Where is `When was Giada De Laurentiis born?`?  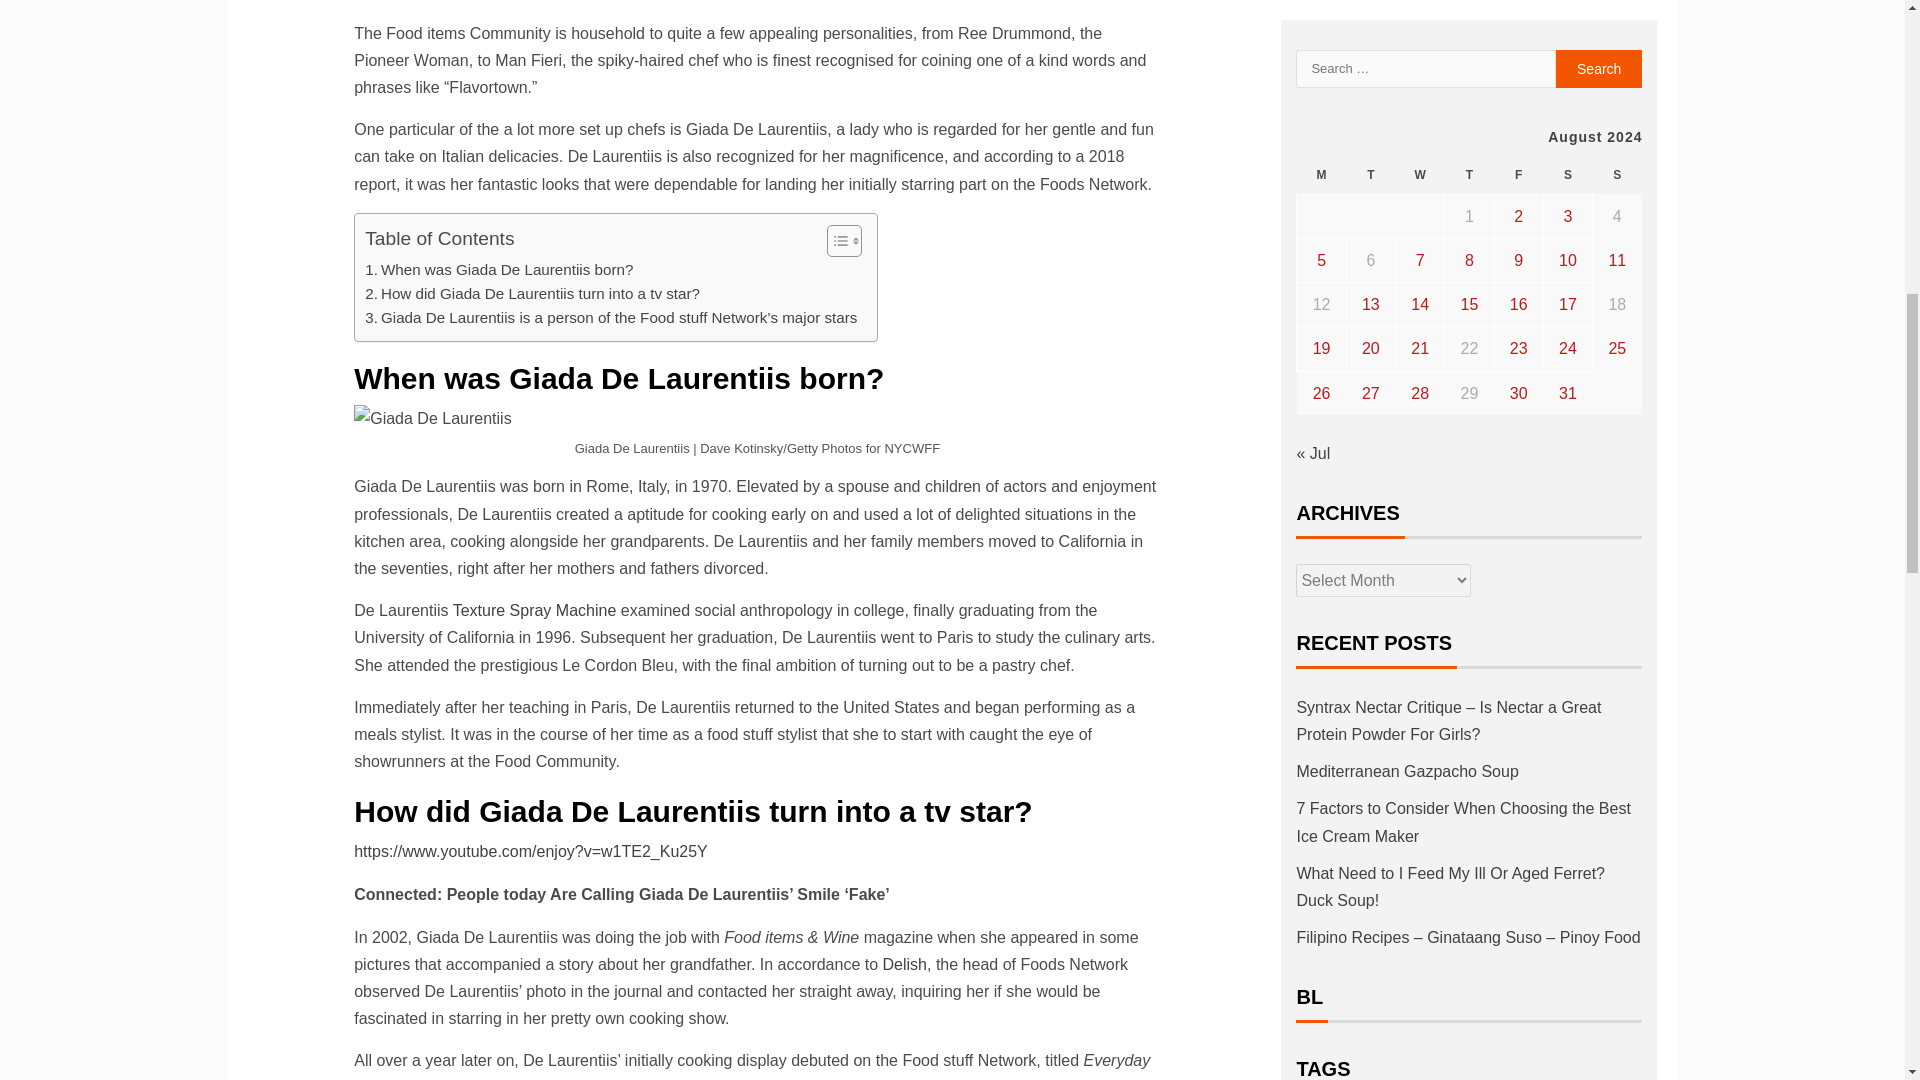
When was Giada De Laurentiis born? is located at coordinates (498, 270).